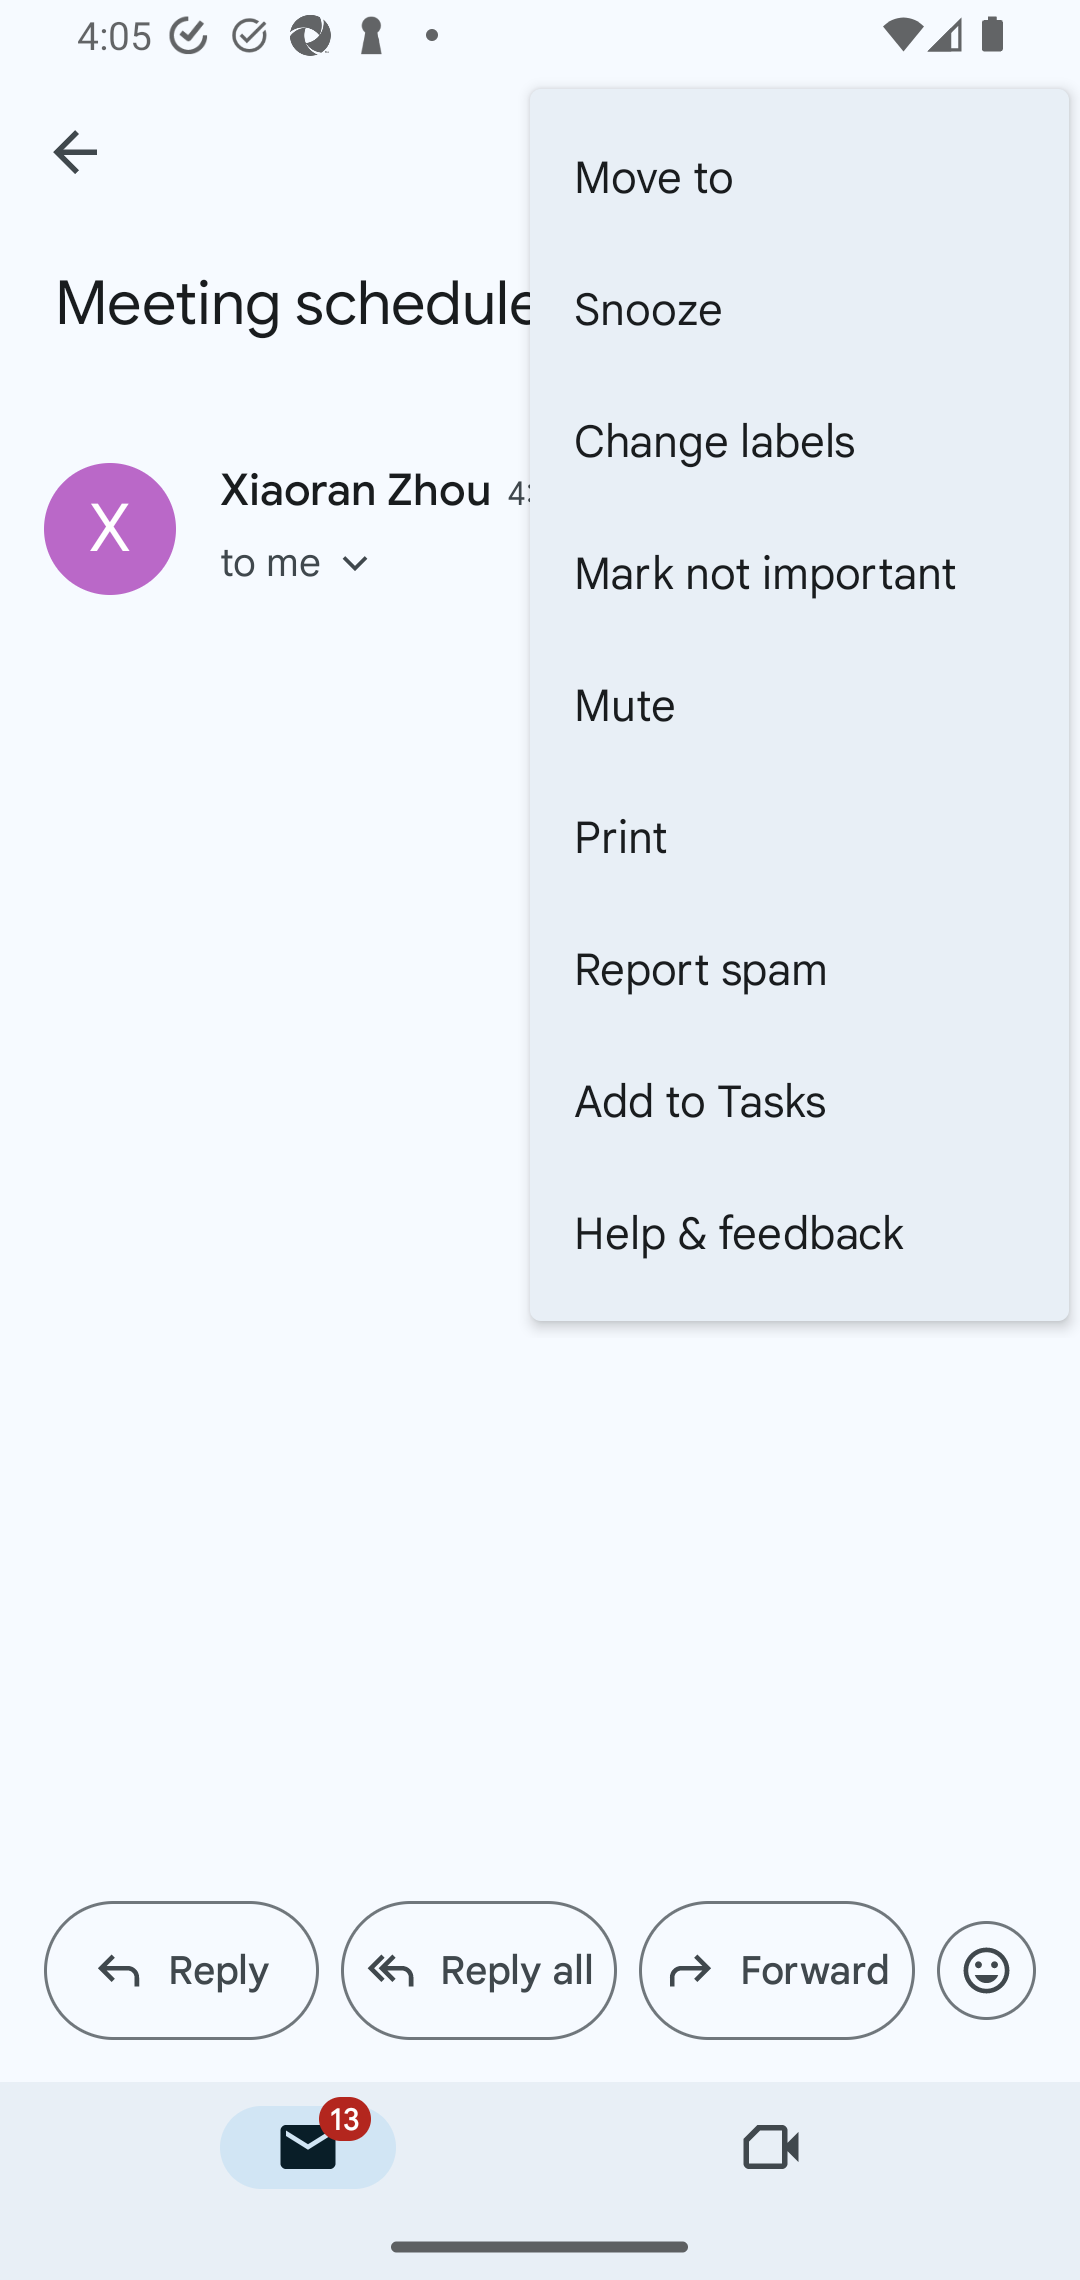  I want to click on Mark not important, so click(800, 572).